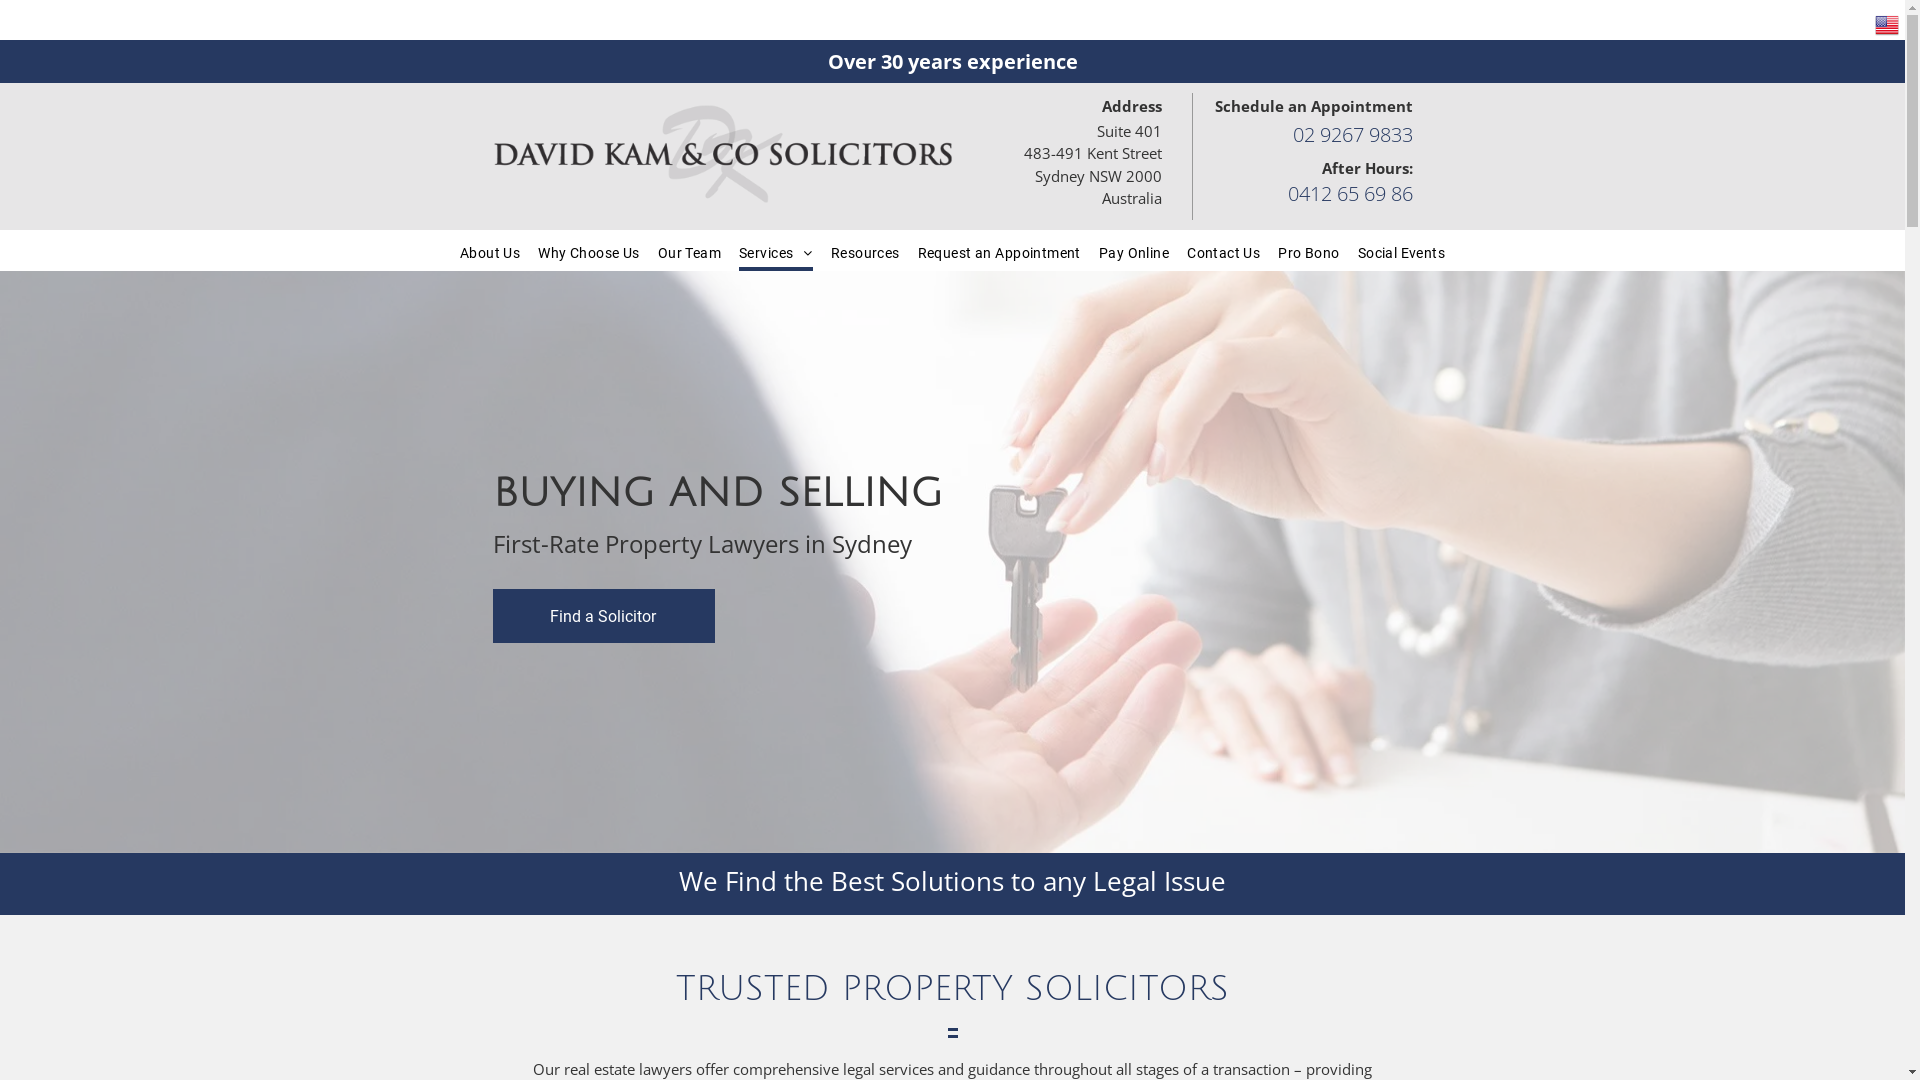 The width and height of the screenshot is (1920, 1080). What do you see at coordinates (588, 251) in the screenshot?
I see `Why Choose Us` at bounding box center [588, 251].